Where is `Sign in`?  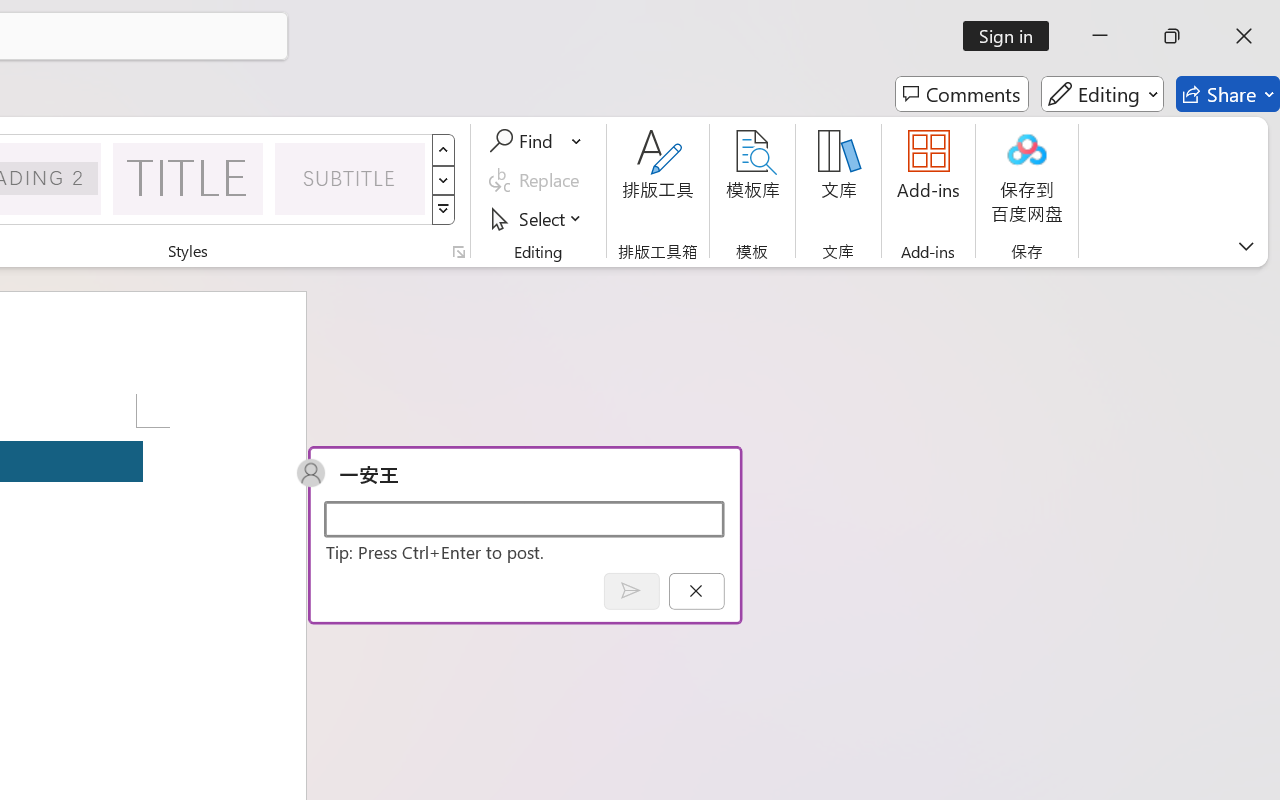 Sign in is located at coordinates (1012, 36).